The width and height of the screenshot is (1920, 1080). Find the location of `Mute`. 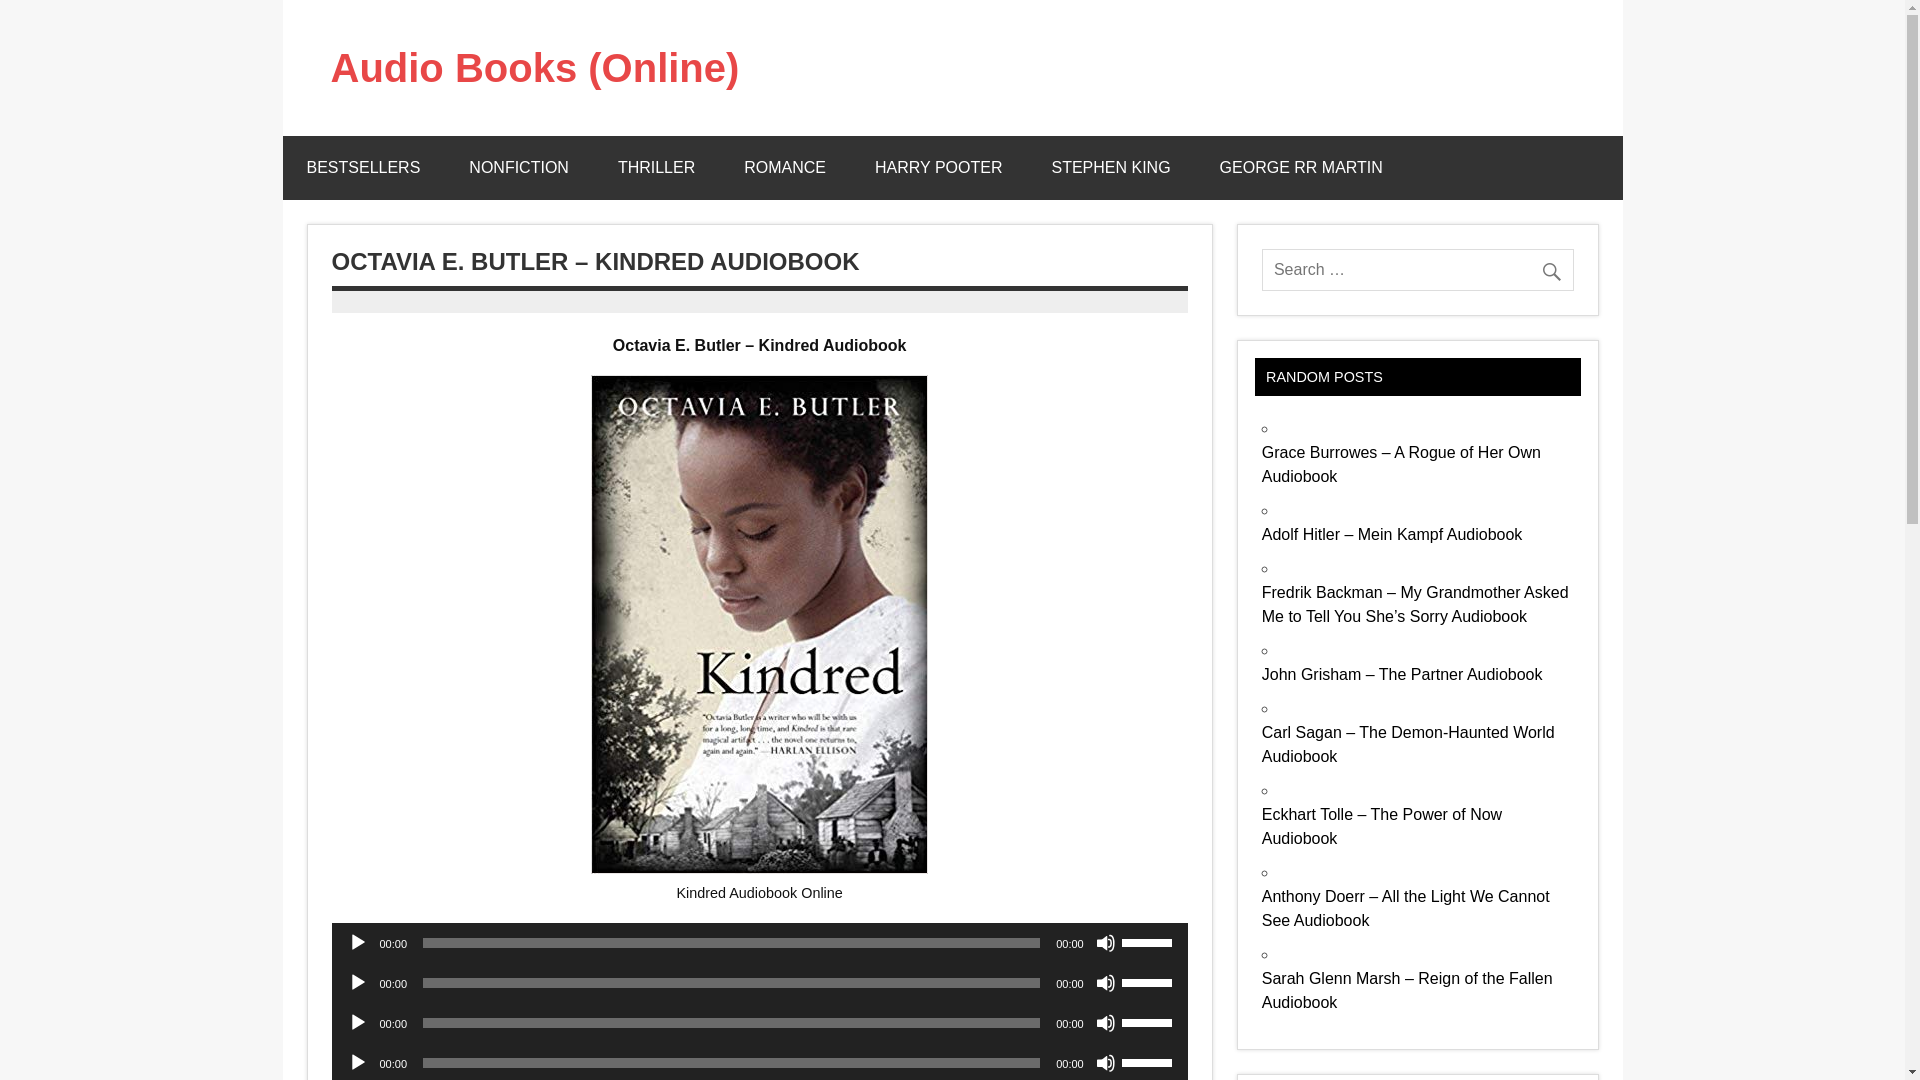

Mute is located at coordinates (1106, 982).